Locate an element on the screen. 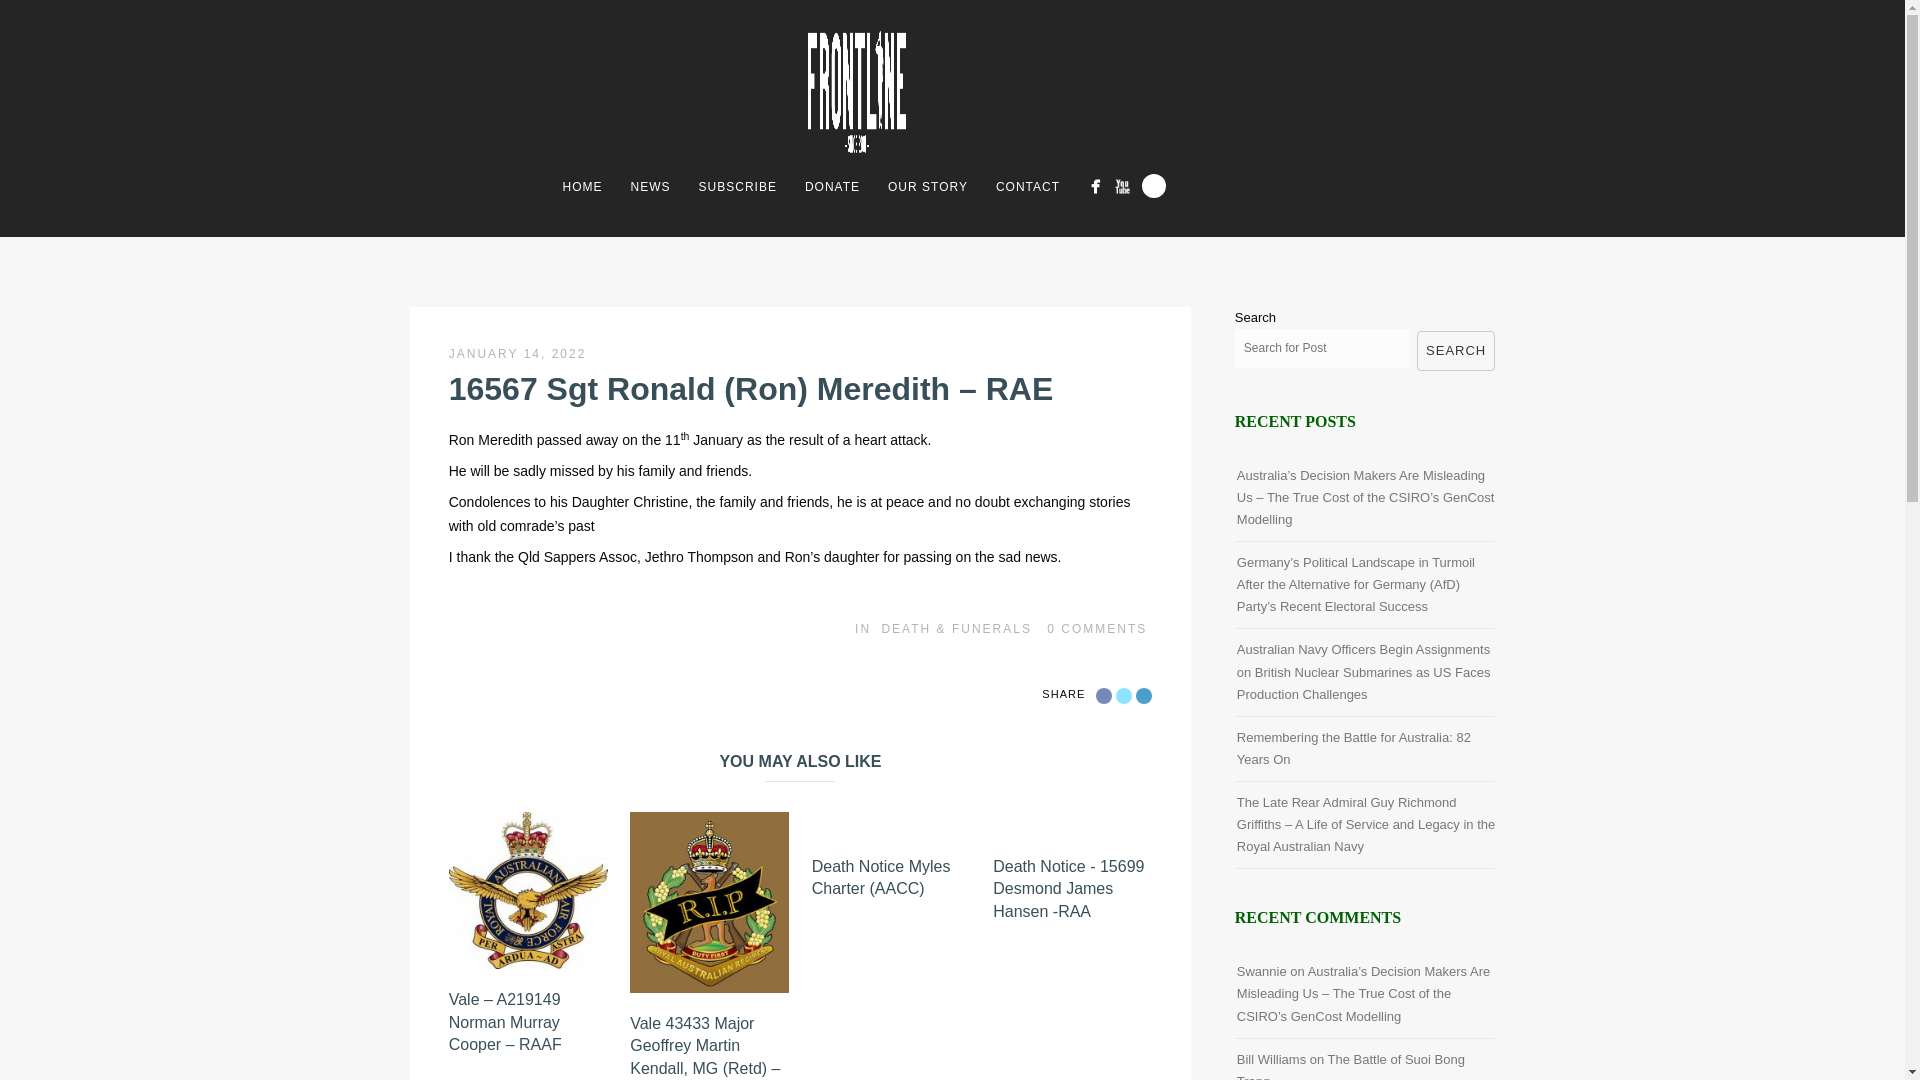 The width and height of the screenshot is (1920, 1080). Search is located at coordinates (1154, 185).